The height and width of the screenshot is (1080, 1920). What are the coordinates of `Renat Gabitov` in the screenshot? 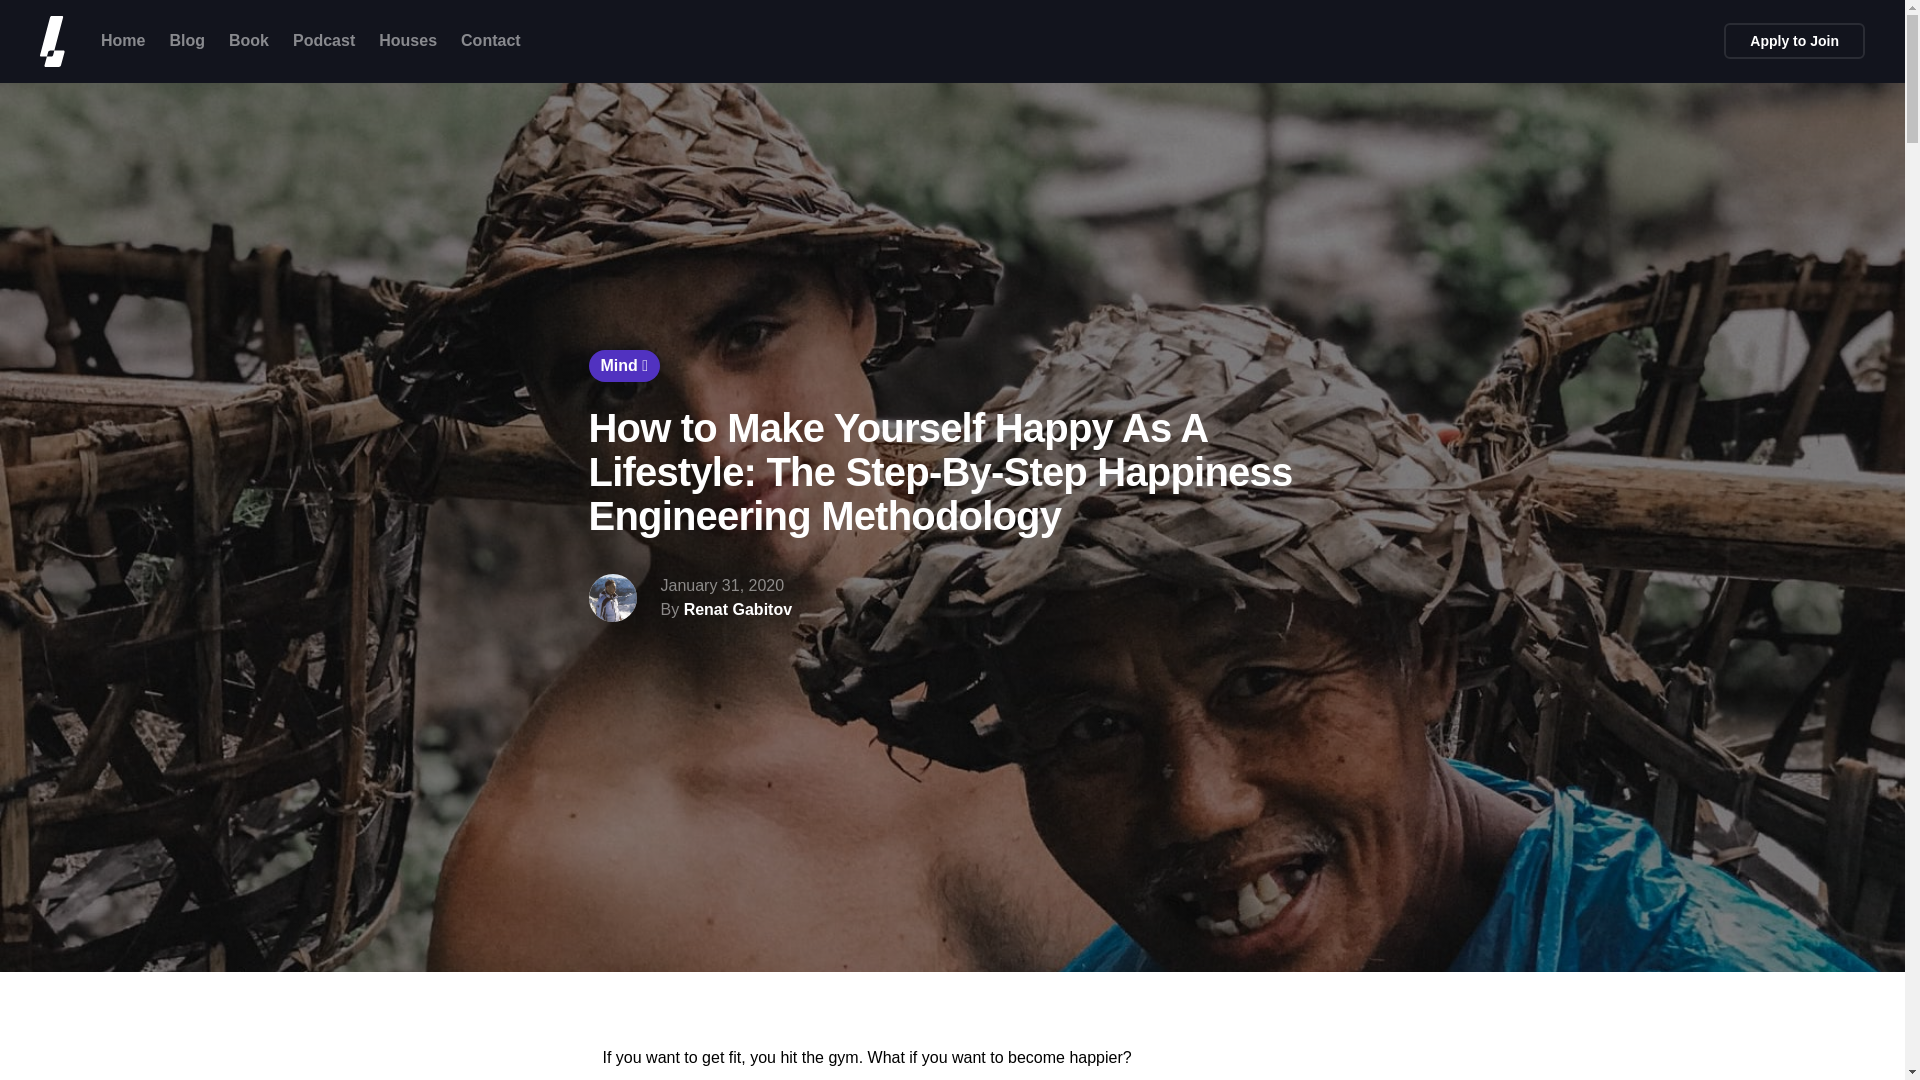 It's located at (737, 610).